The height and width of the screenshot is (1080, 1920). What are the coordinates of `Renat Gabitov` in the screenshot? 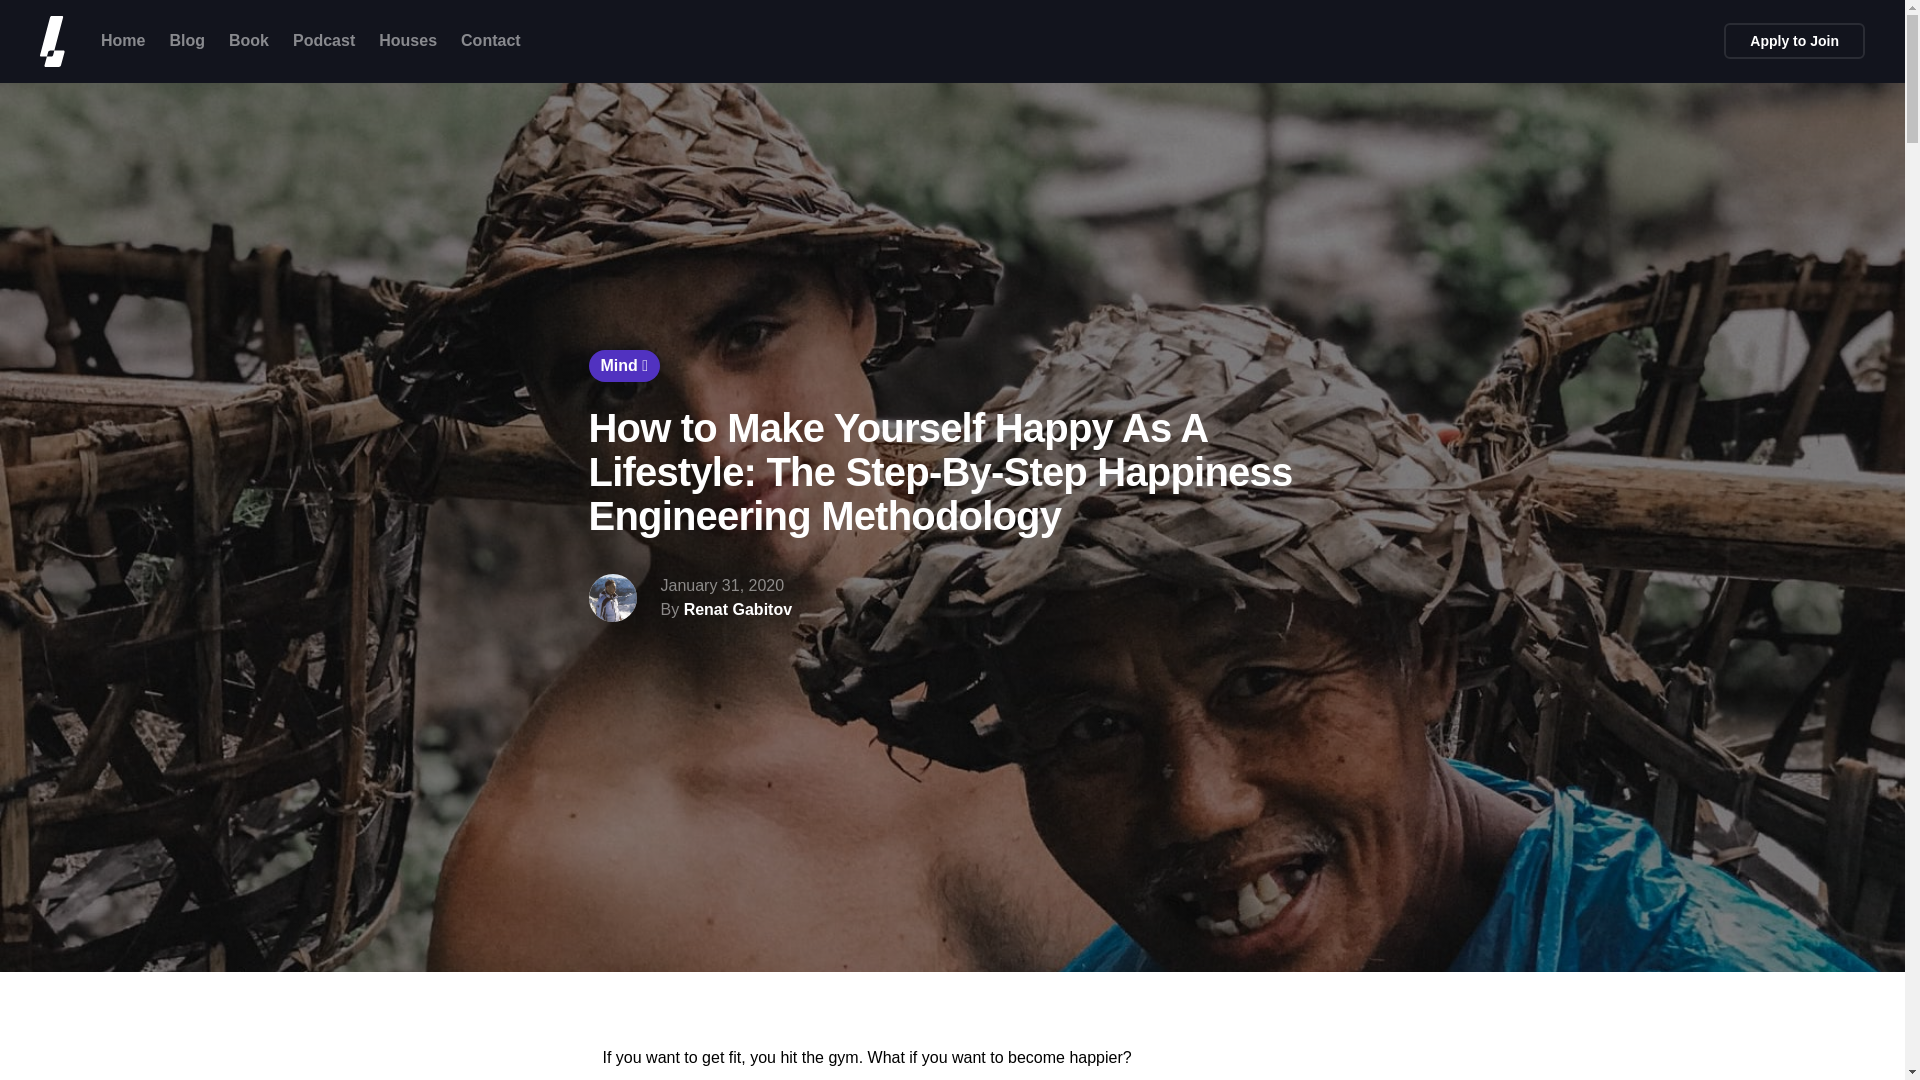 It's located at (737, 610).